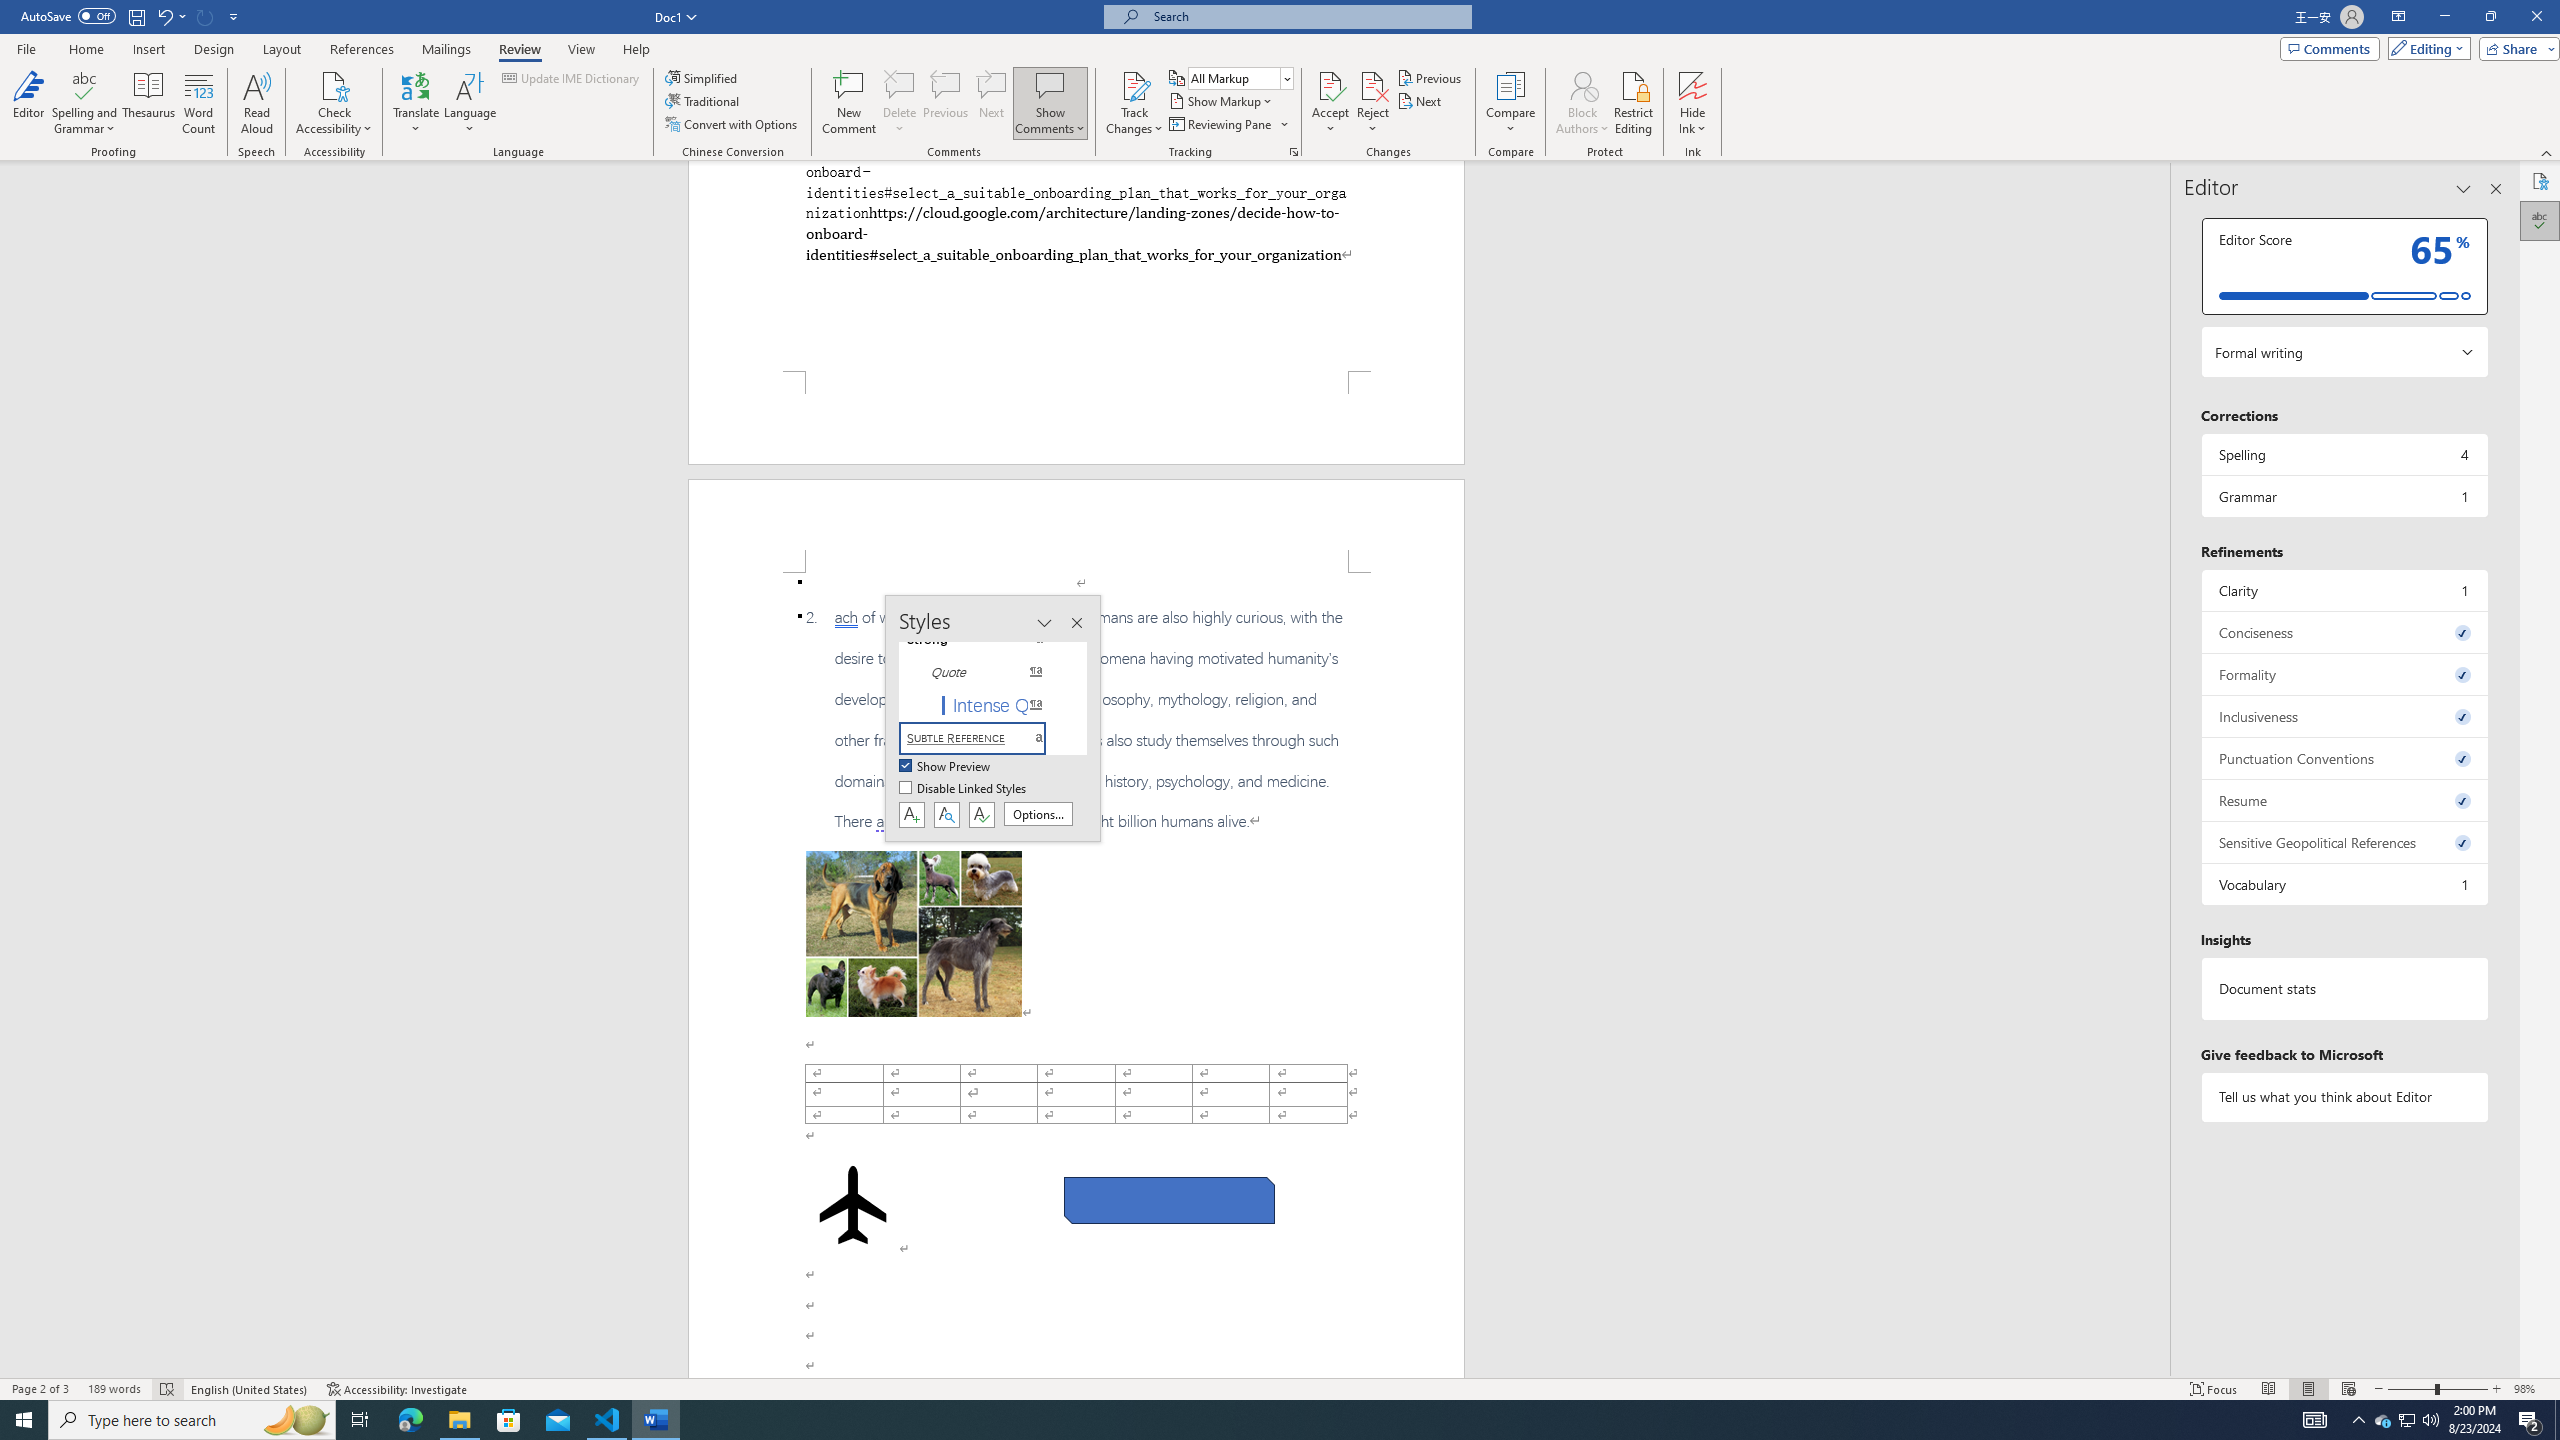 This screenshot has height=1440, width=2560. Describe the element at coordinates (2344, 674) in the screenshot. I see `Formality, 0 issues. Press space or enter to review items.` at that location.